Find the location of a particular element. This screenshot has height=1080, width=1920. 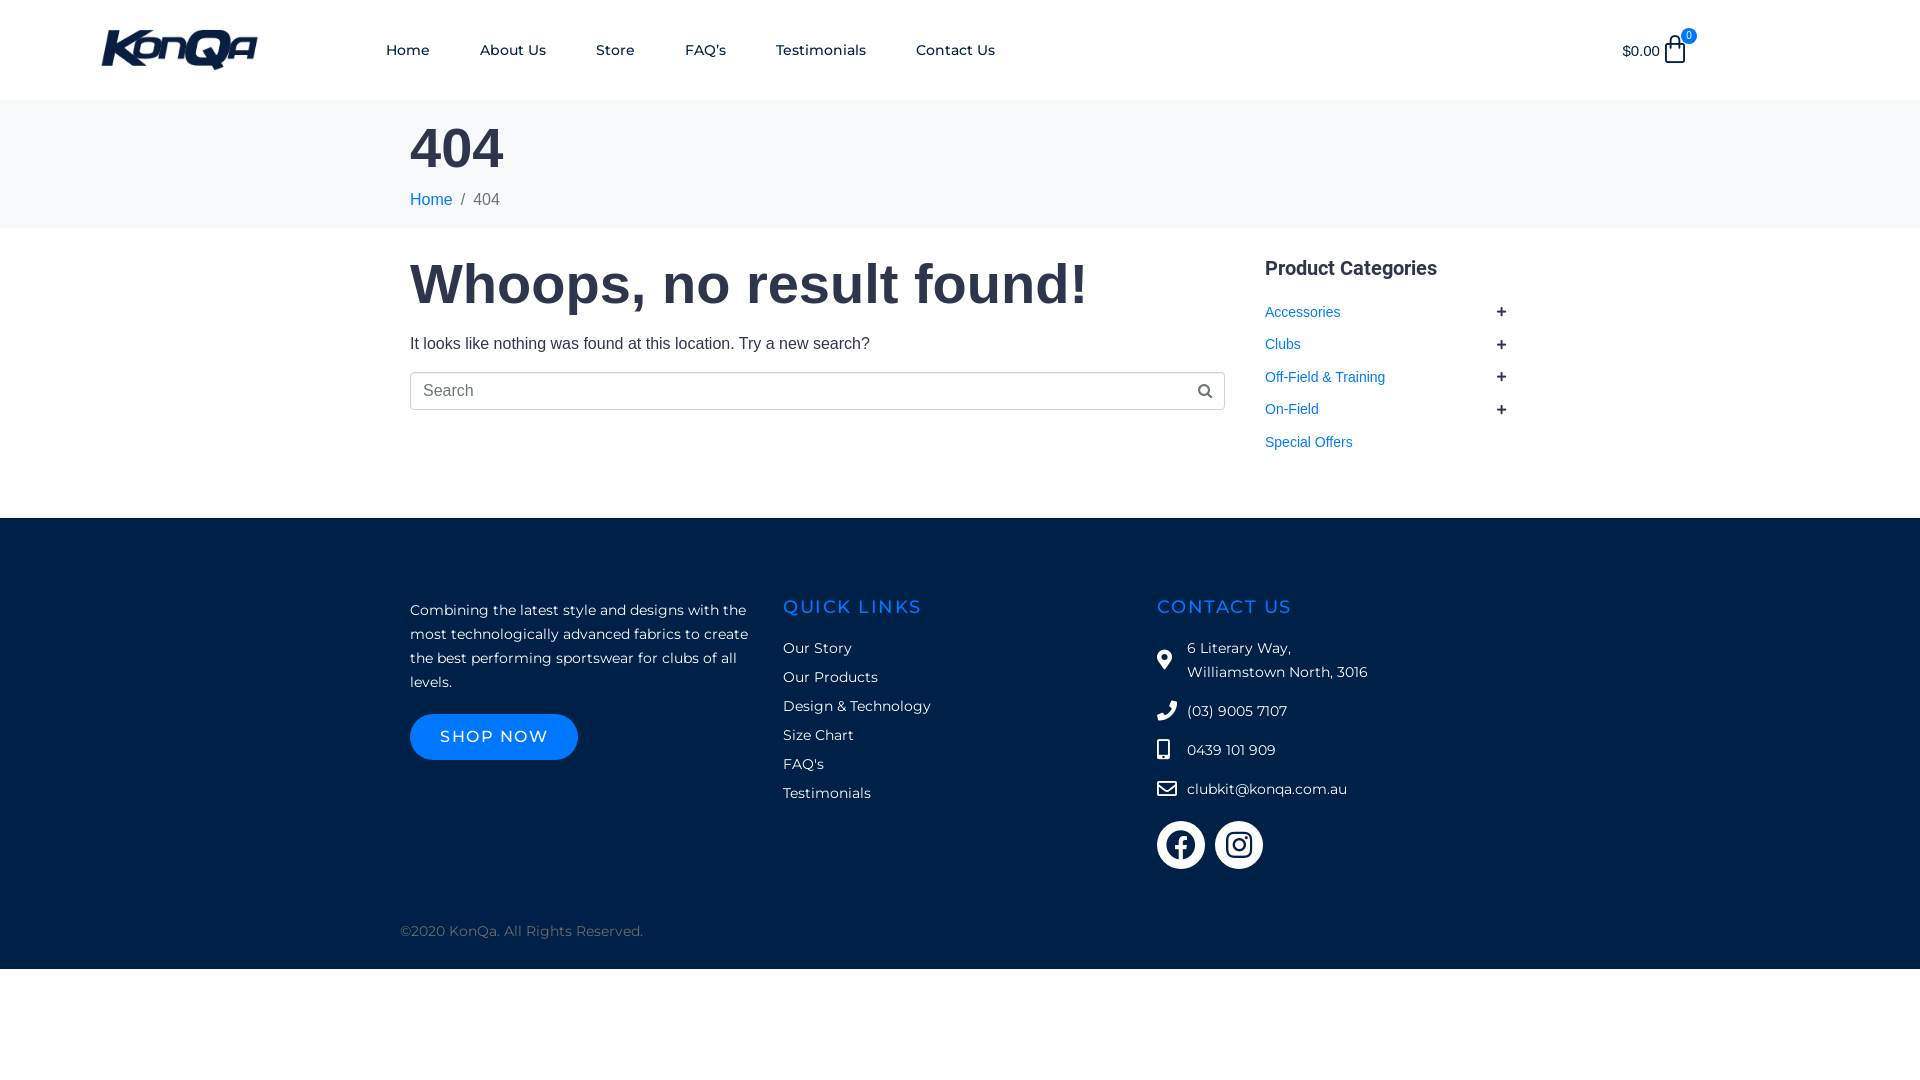

$0.00
0 is located at coordinates (1656, 50).